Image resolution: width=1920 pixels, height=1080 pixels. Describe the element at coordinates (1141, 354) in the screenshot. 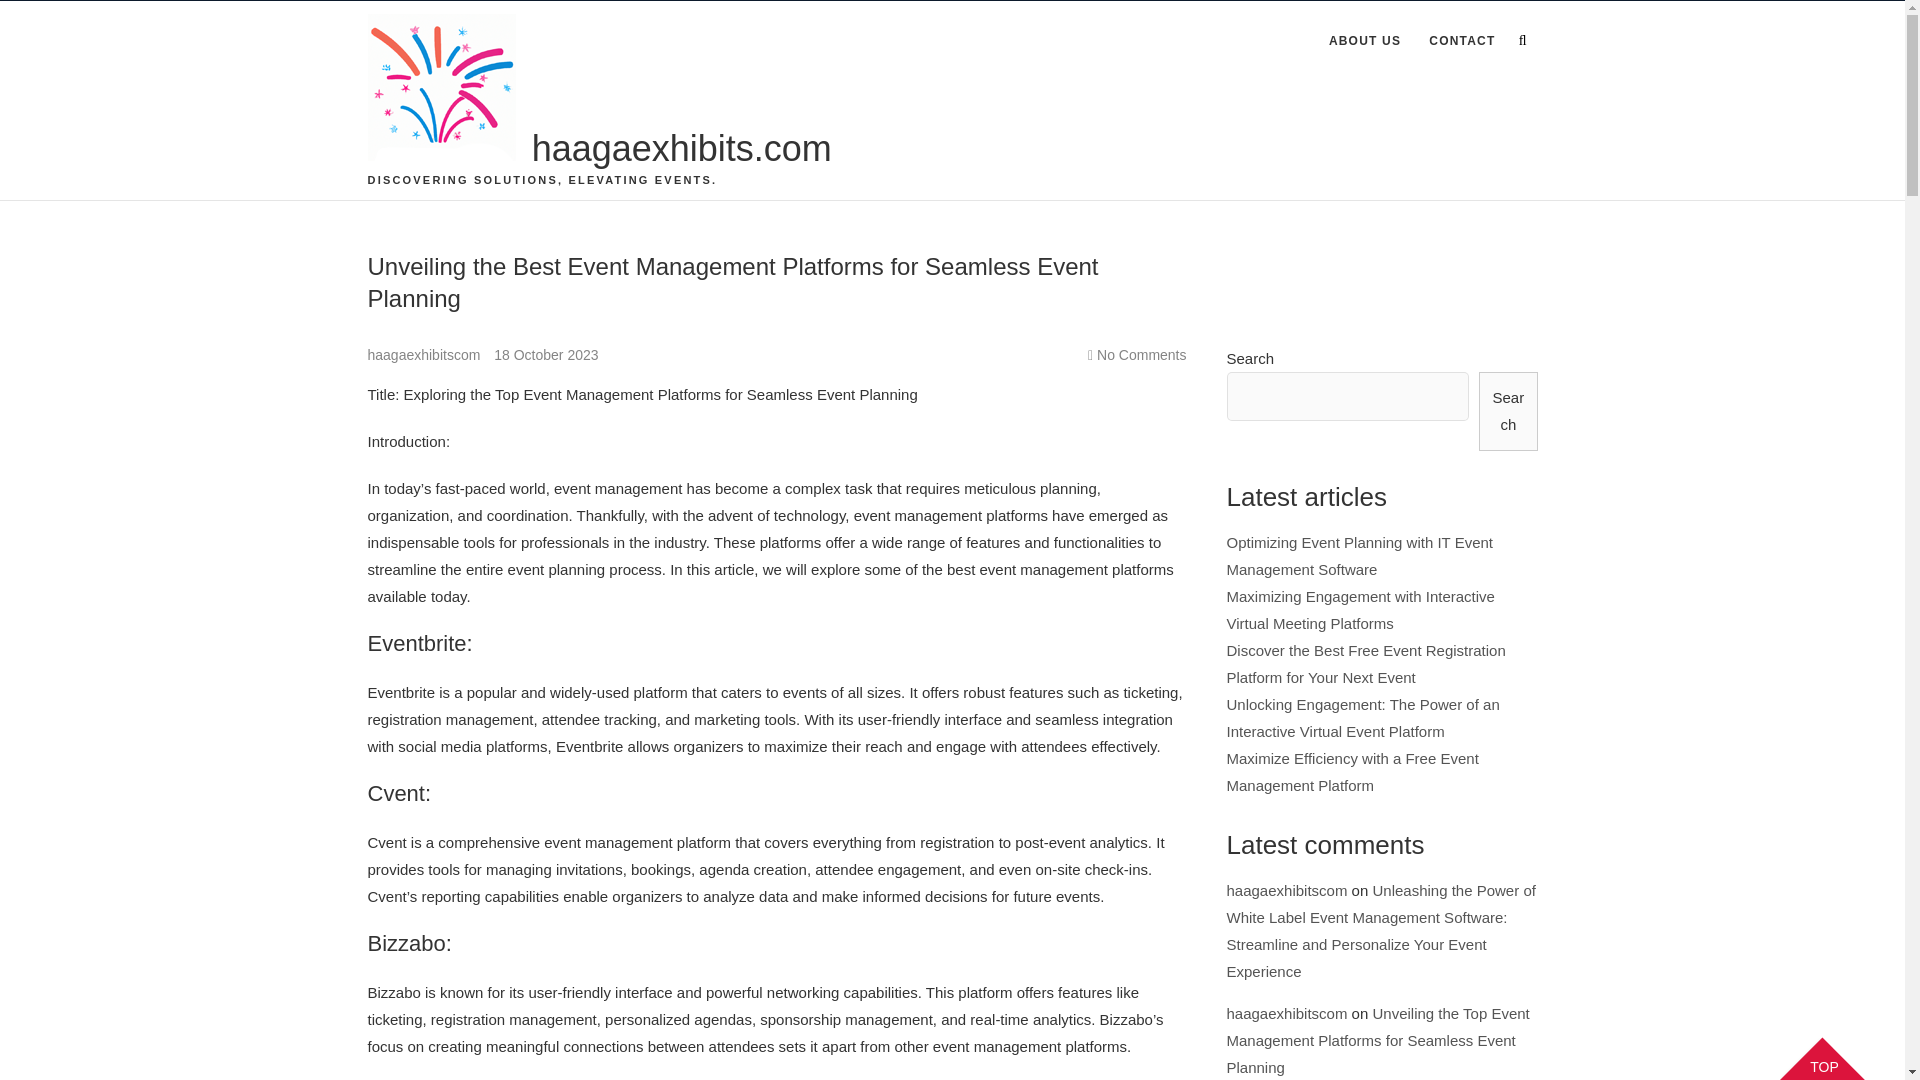

I see `No Comments` at that location.